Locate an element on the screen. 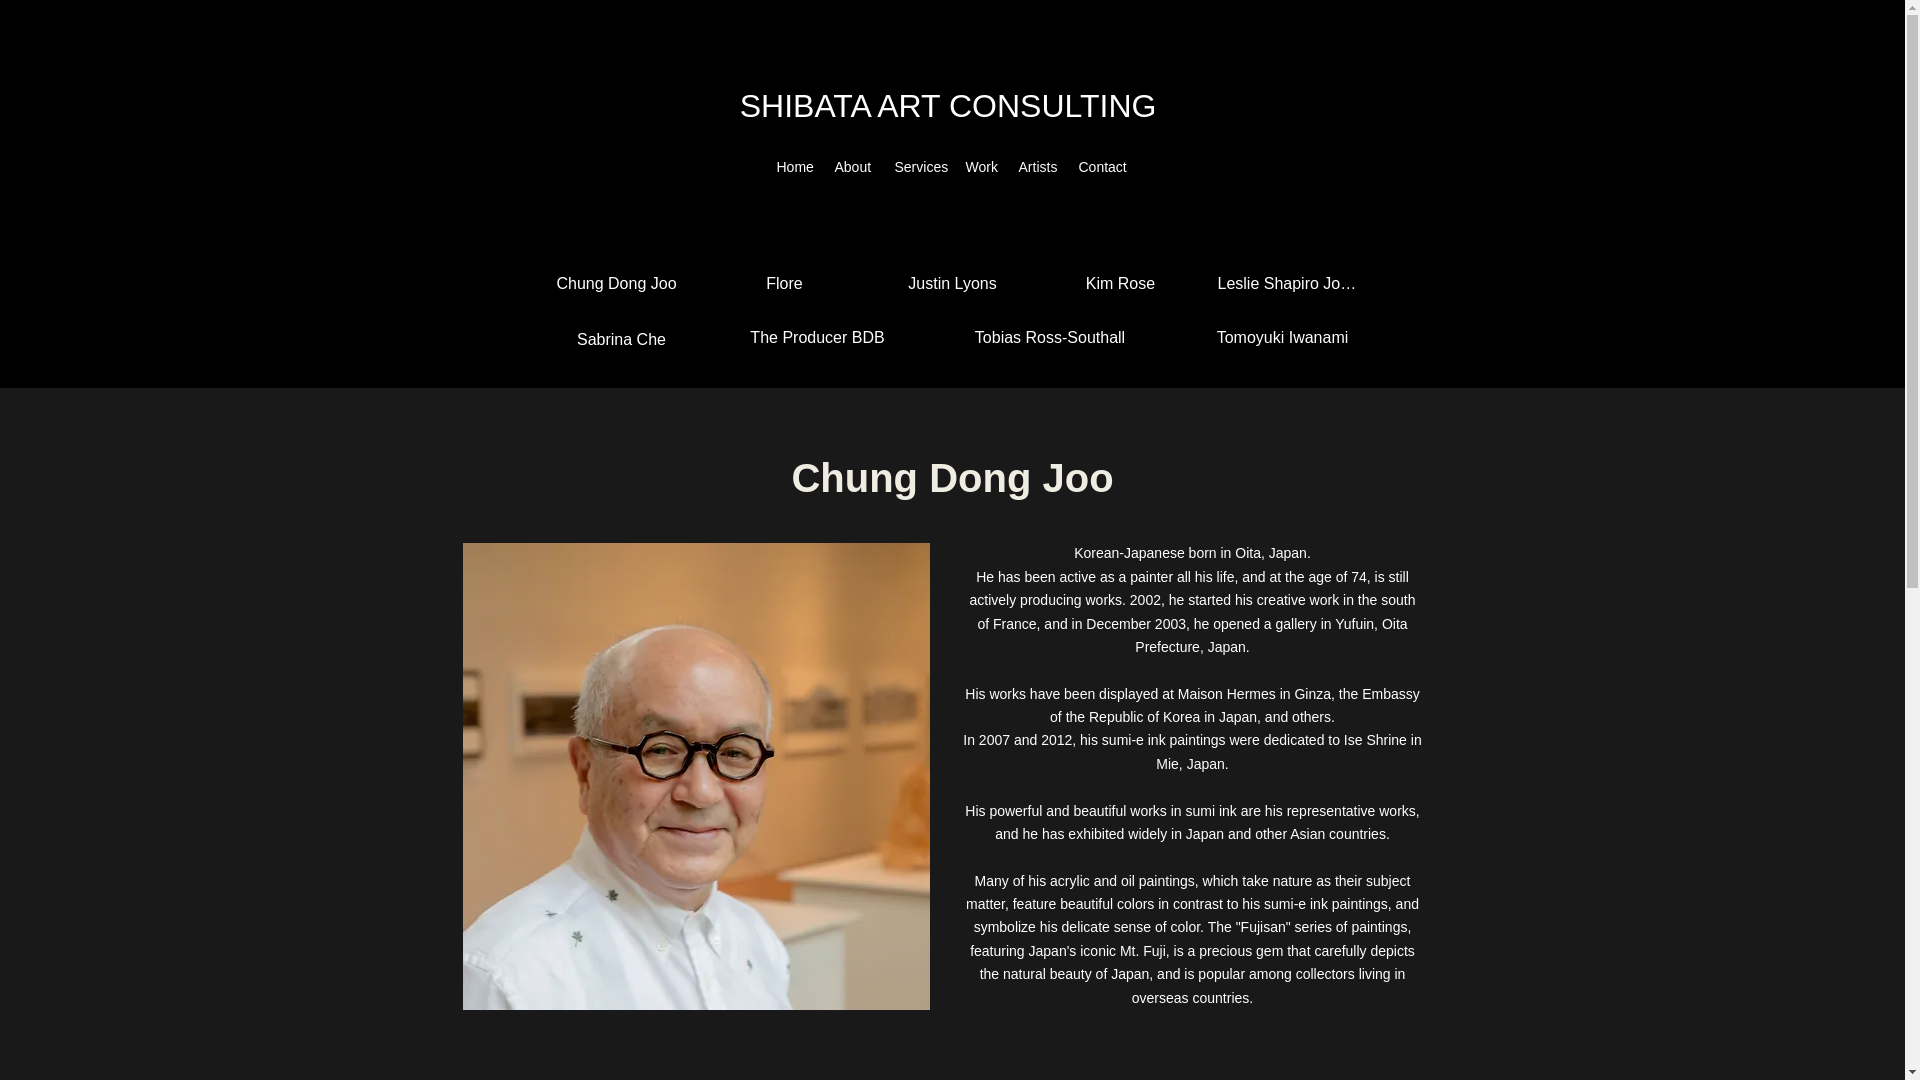  SHIBATA ART CONSULTING  is located at coordinates (952, 106).